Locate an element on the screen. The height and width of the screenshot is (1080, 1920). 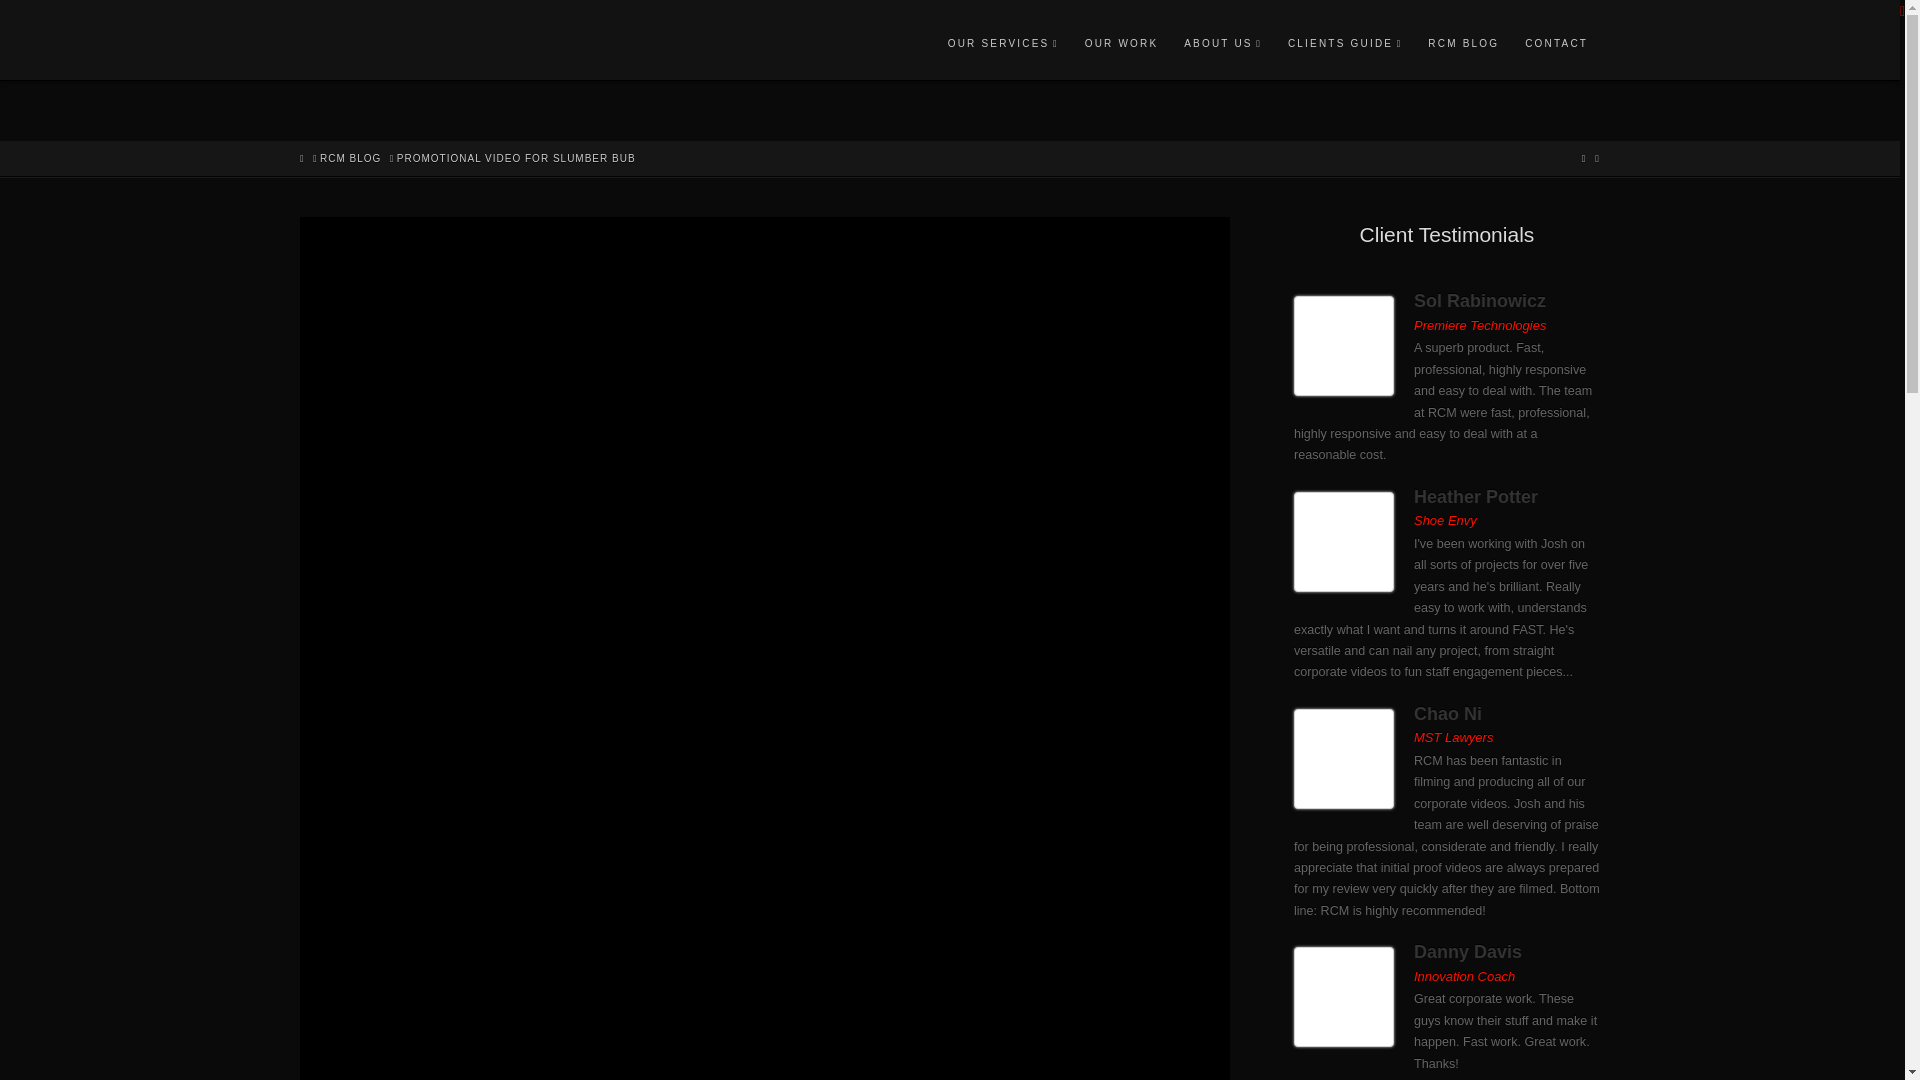
OUR SERVICES is located at coordinates (1002, 40).